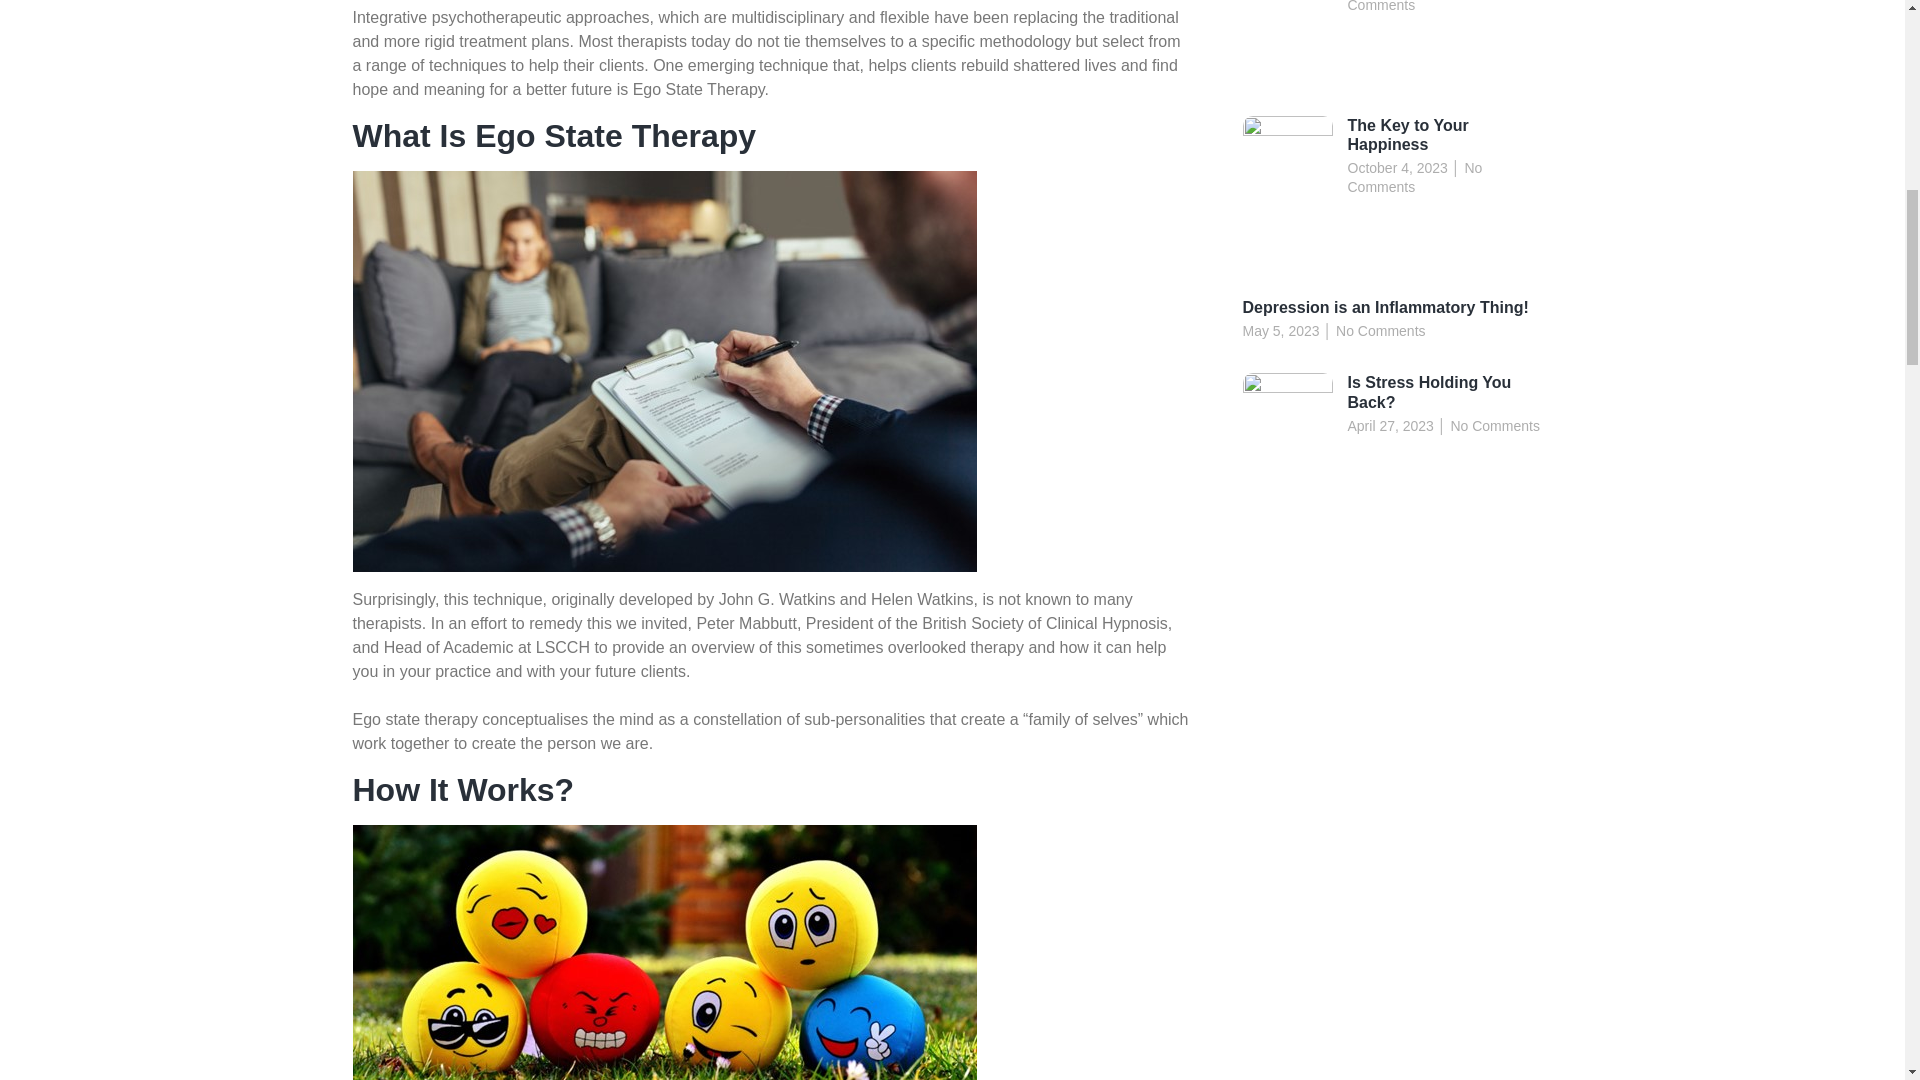  Describe the element at coordinates (1408, 134) in the screenshot. I see `The Key to Your Happiness` at that location.